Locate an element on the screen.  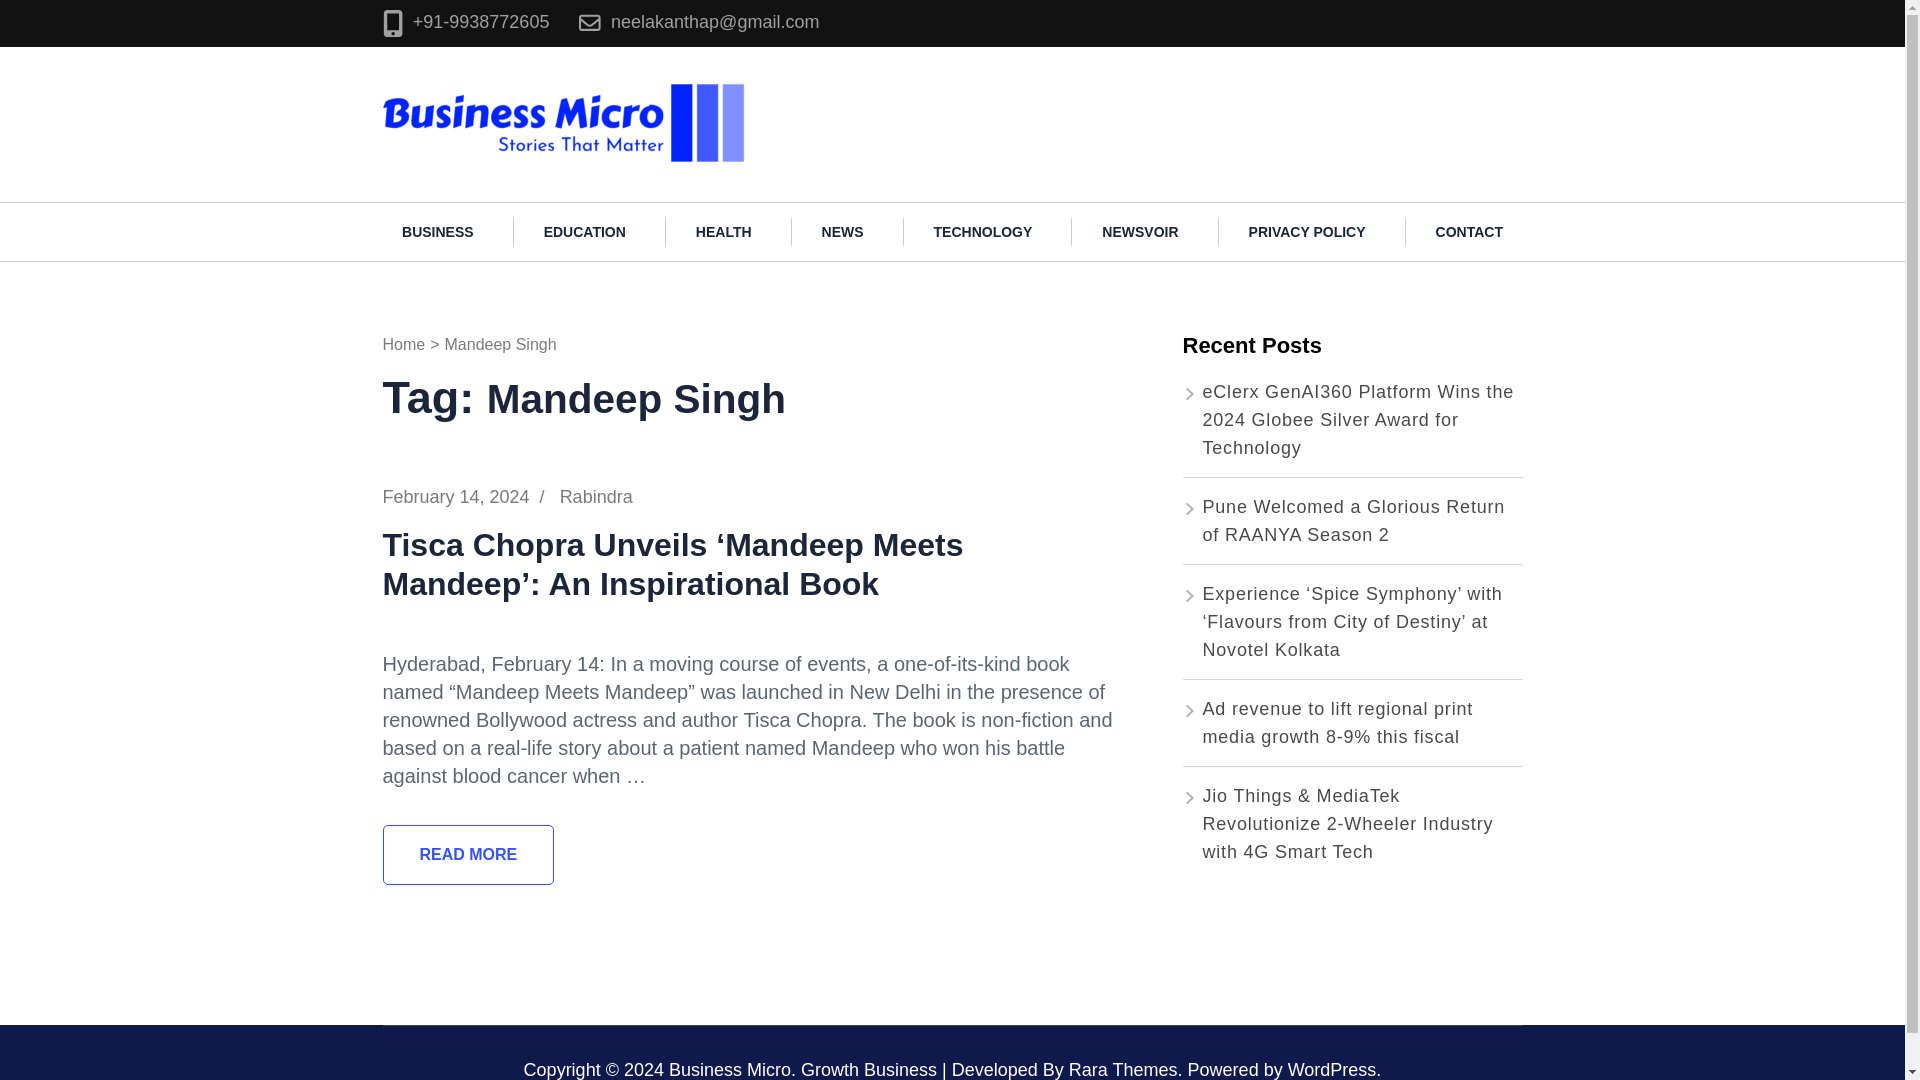
Pune Welcomed a Glorious Return of RAANYA Season 2 is located at coordinates (1353, 520).